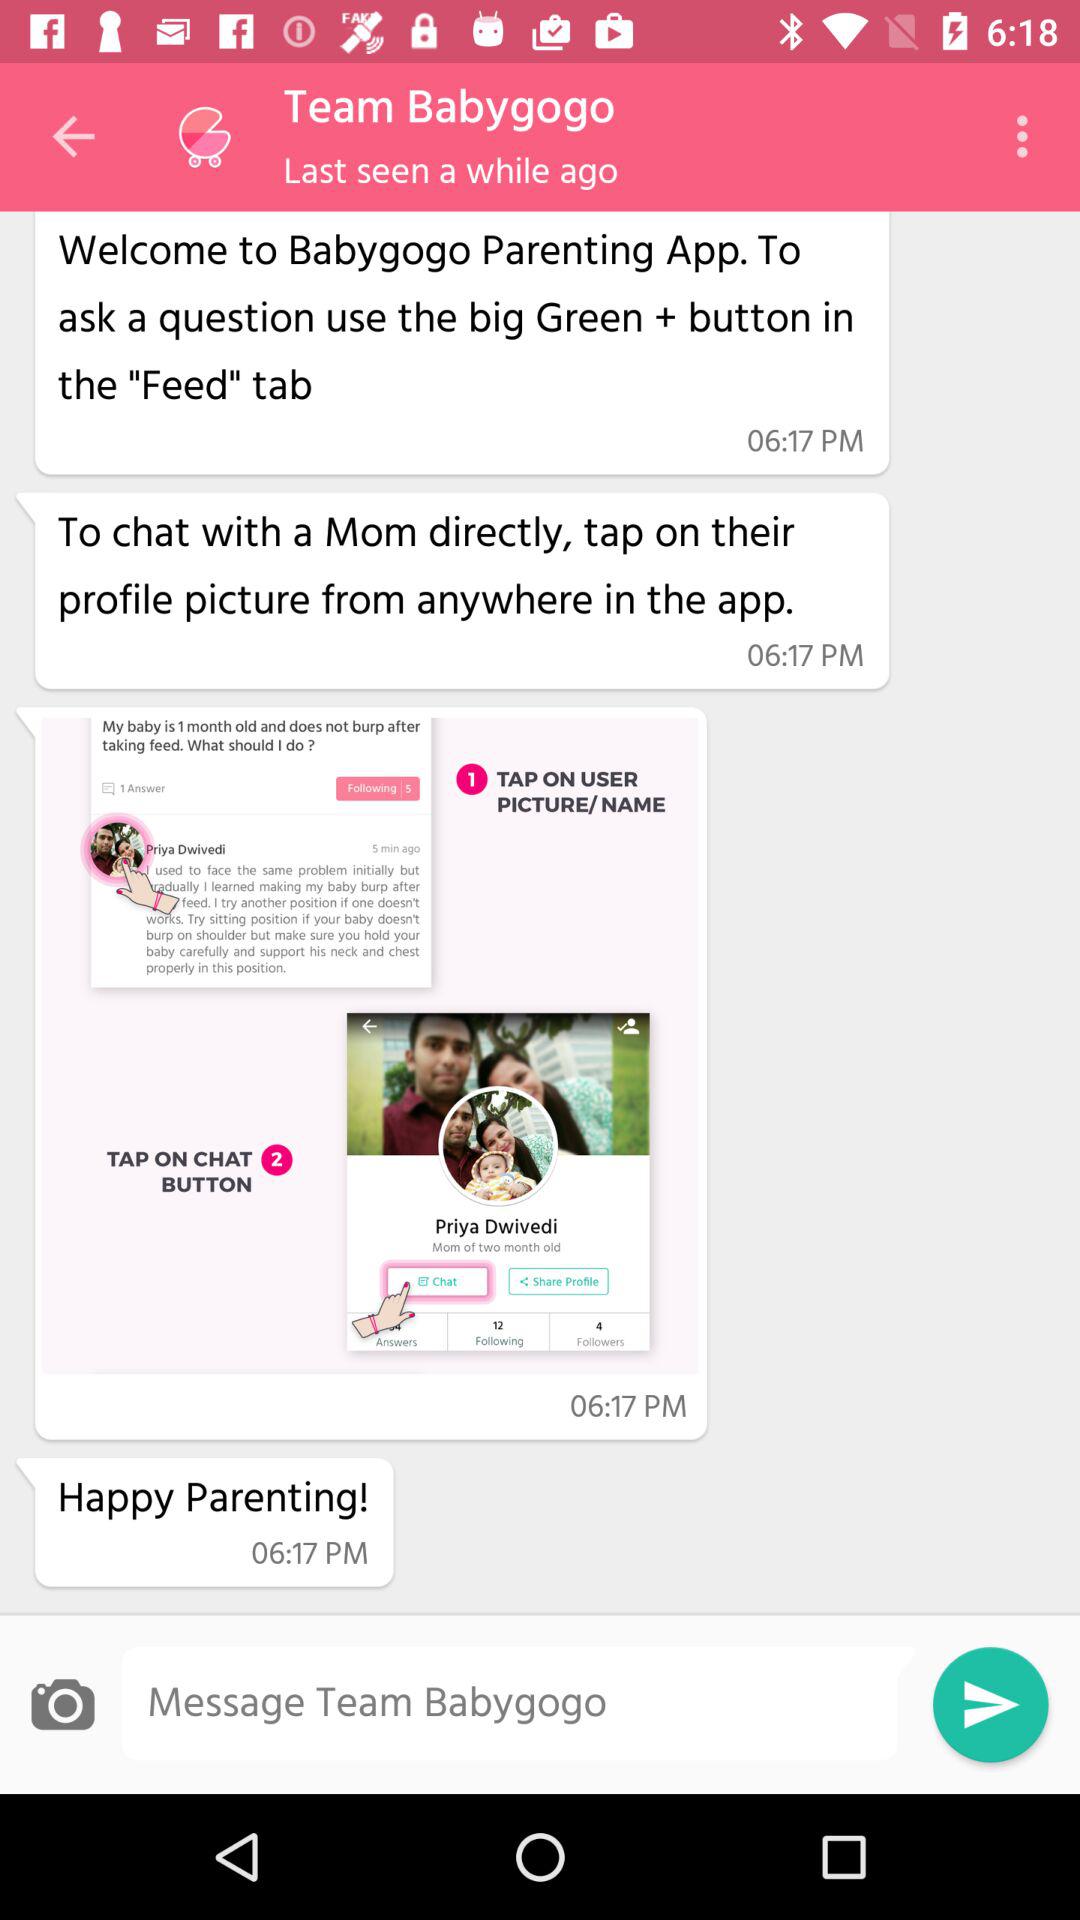 This screenshot has width=1080, height=1920. Describe the element at coordinates (990, 1704) in the screenshot. I see `send button` at that location.